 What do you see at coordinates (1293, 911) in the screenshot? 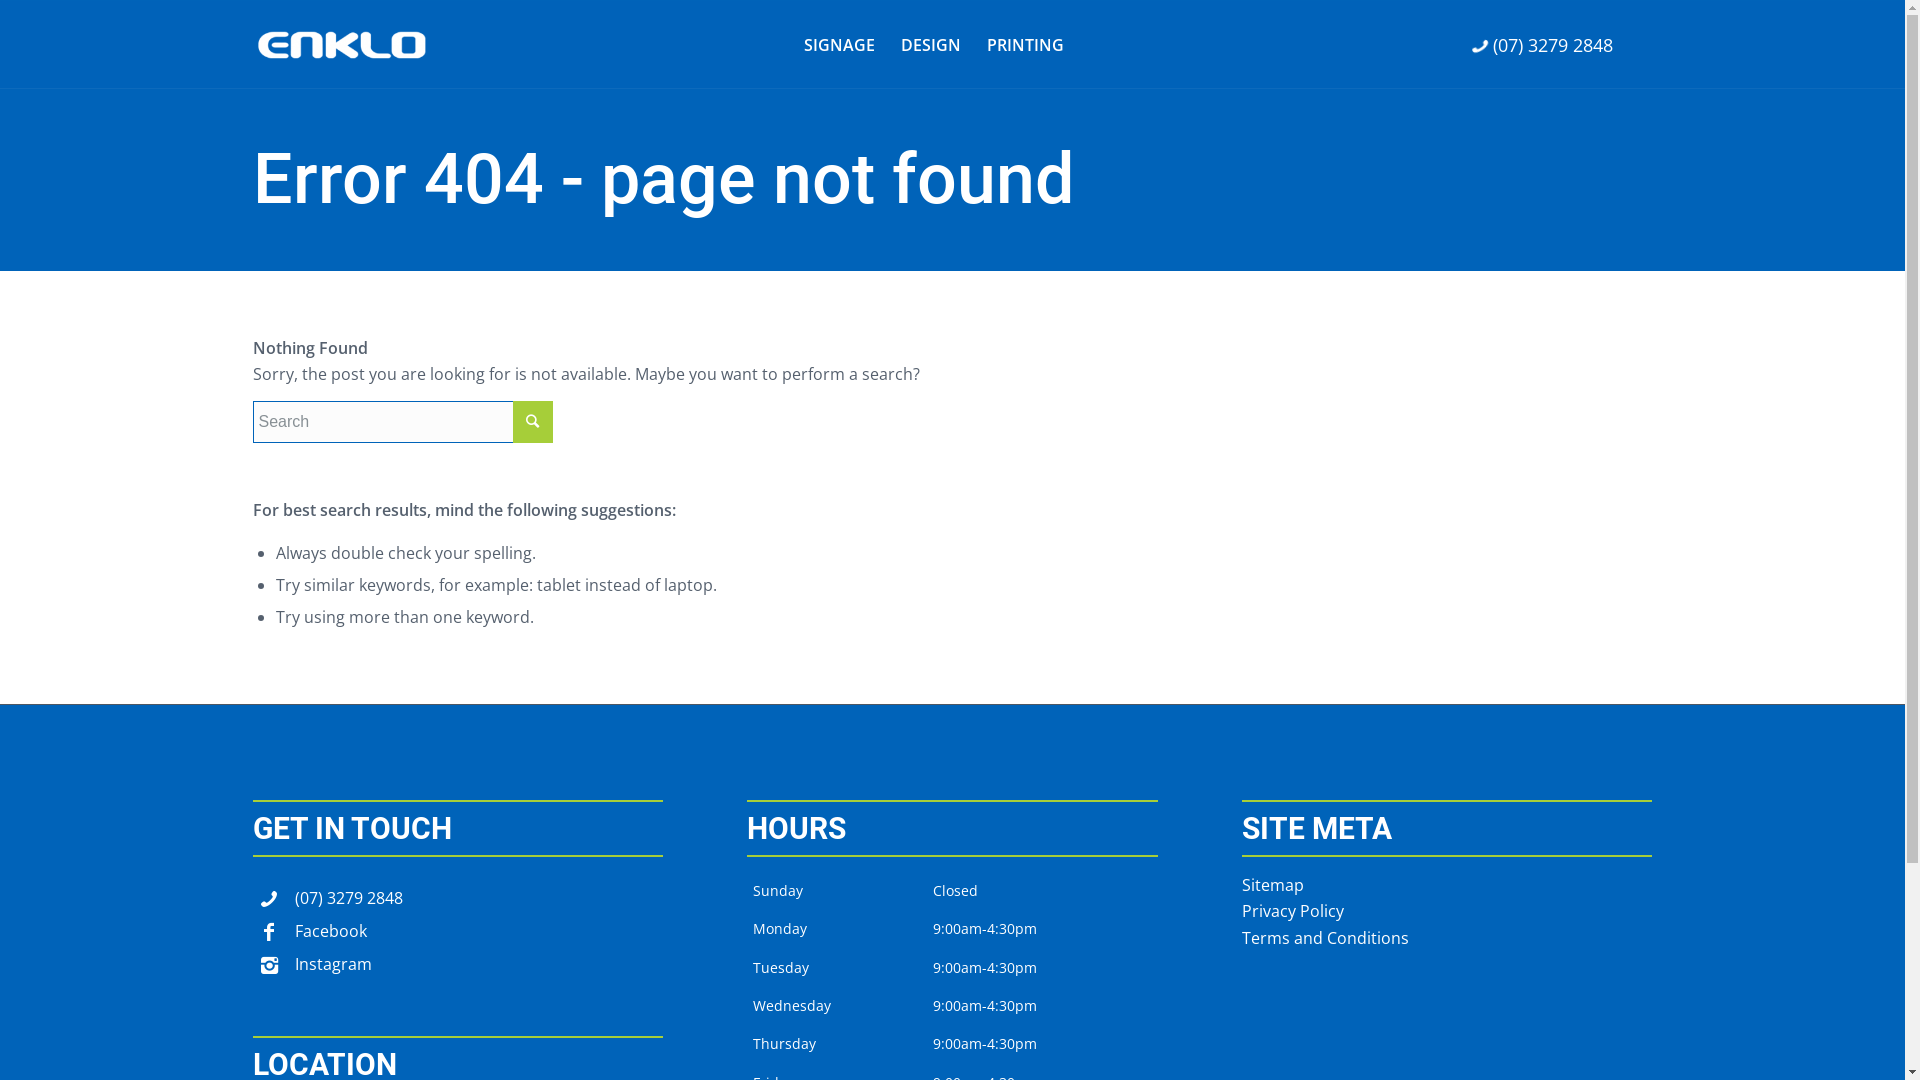
I see `Privacy Policy` at bounding box center [1293, 911].